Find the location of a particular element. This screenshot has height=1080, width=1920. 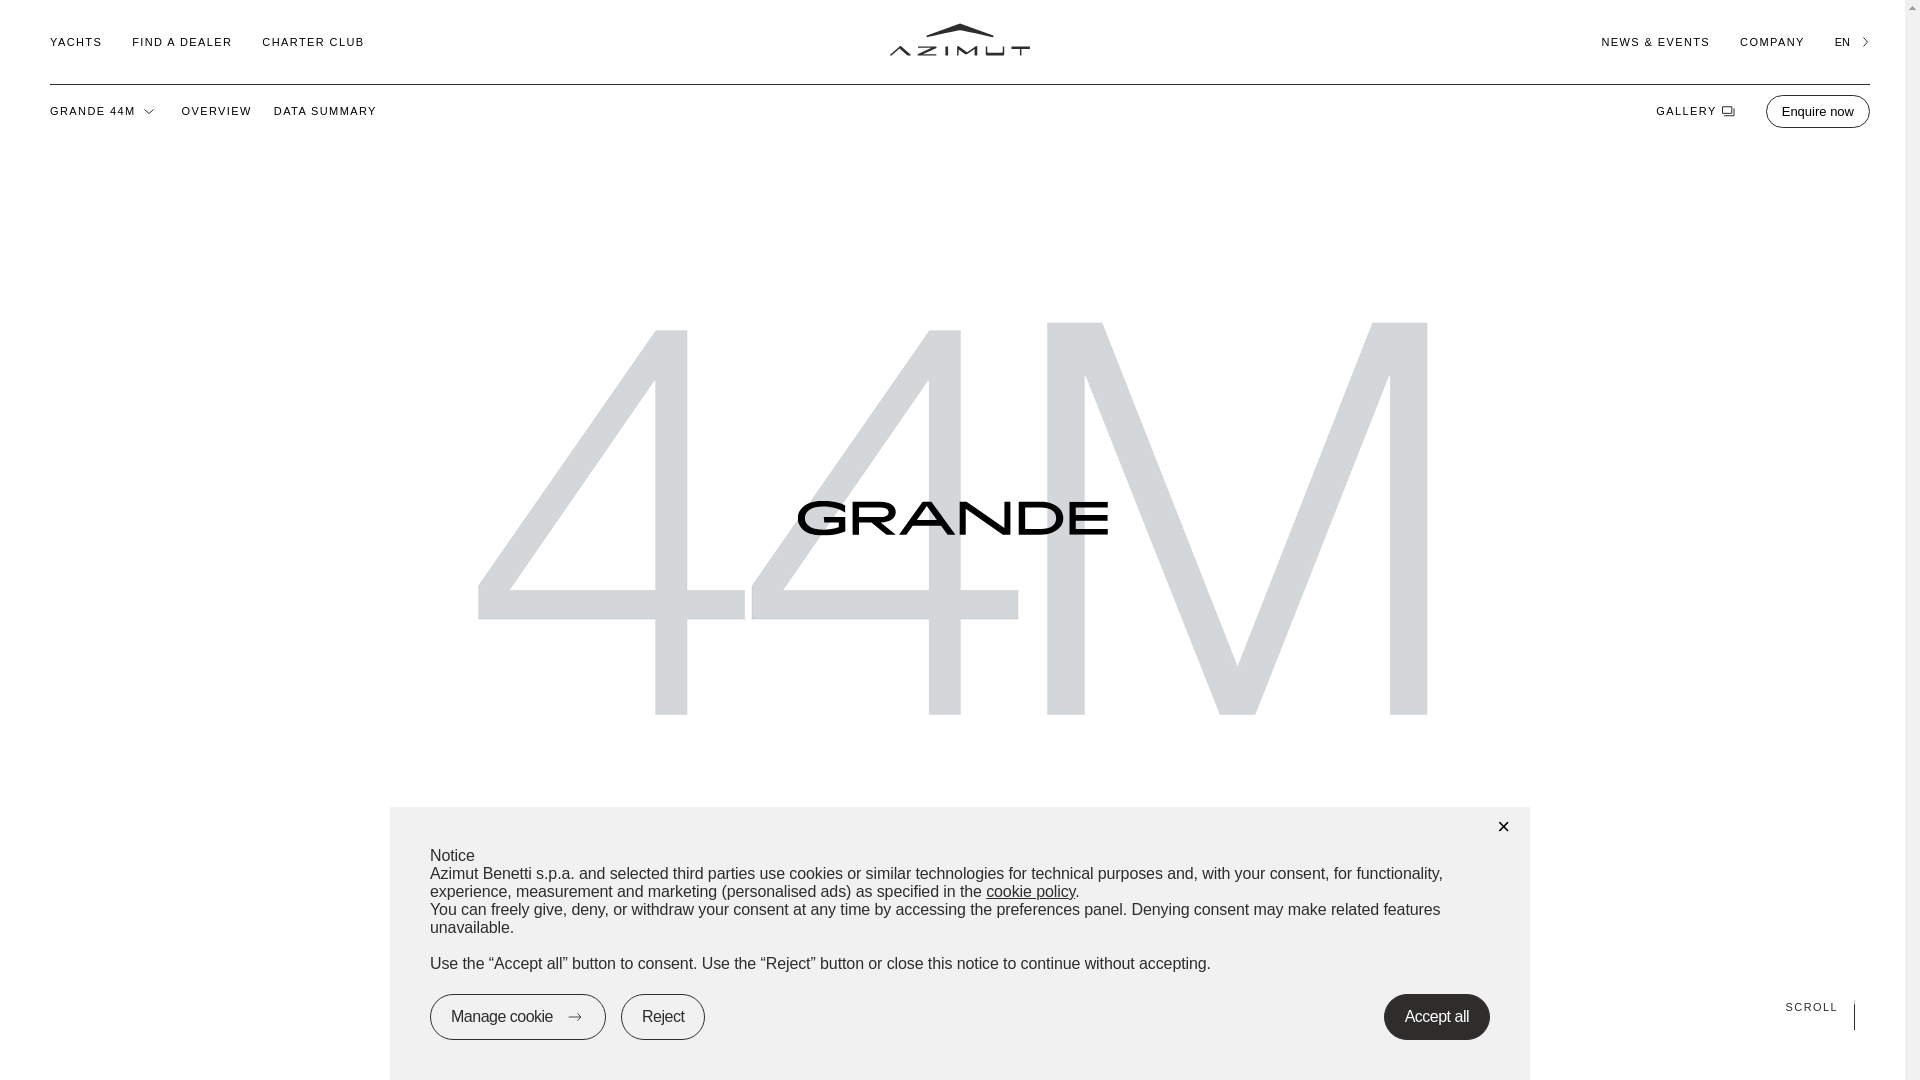

Enquire now is located at coordinates (1818, 110).